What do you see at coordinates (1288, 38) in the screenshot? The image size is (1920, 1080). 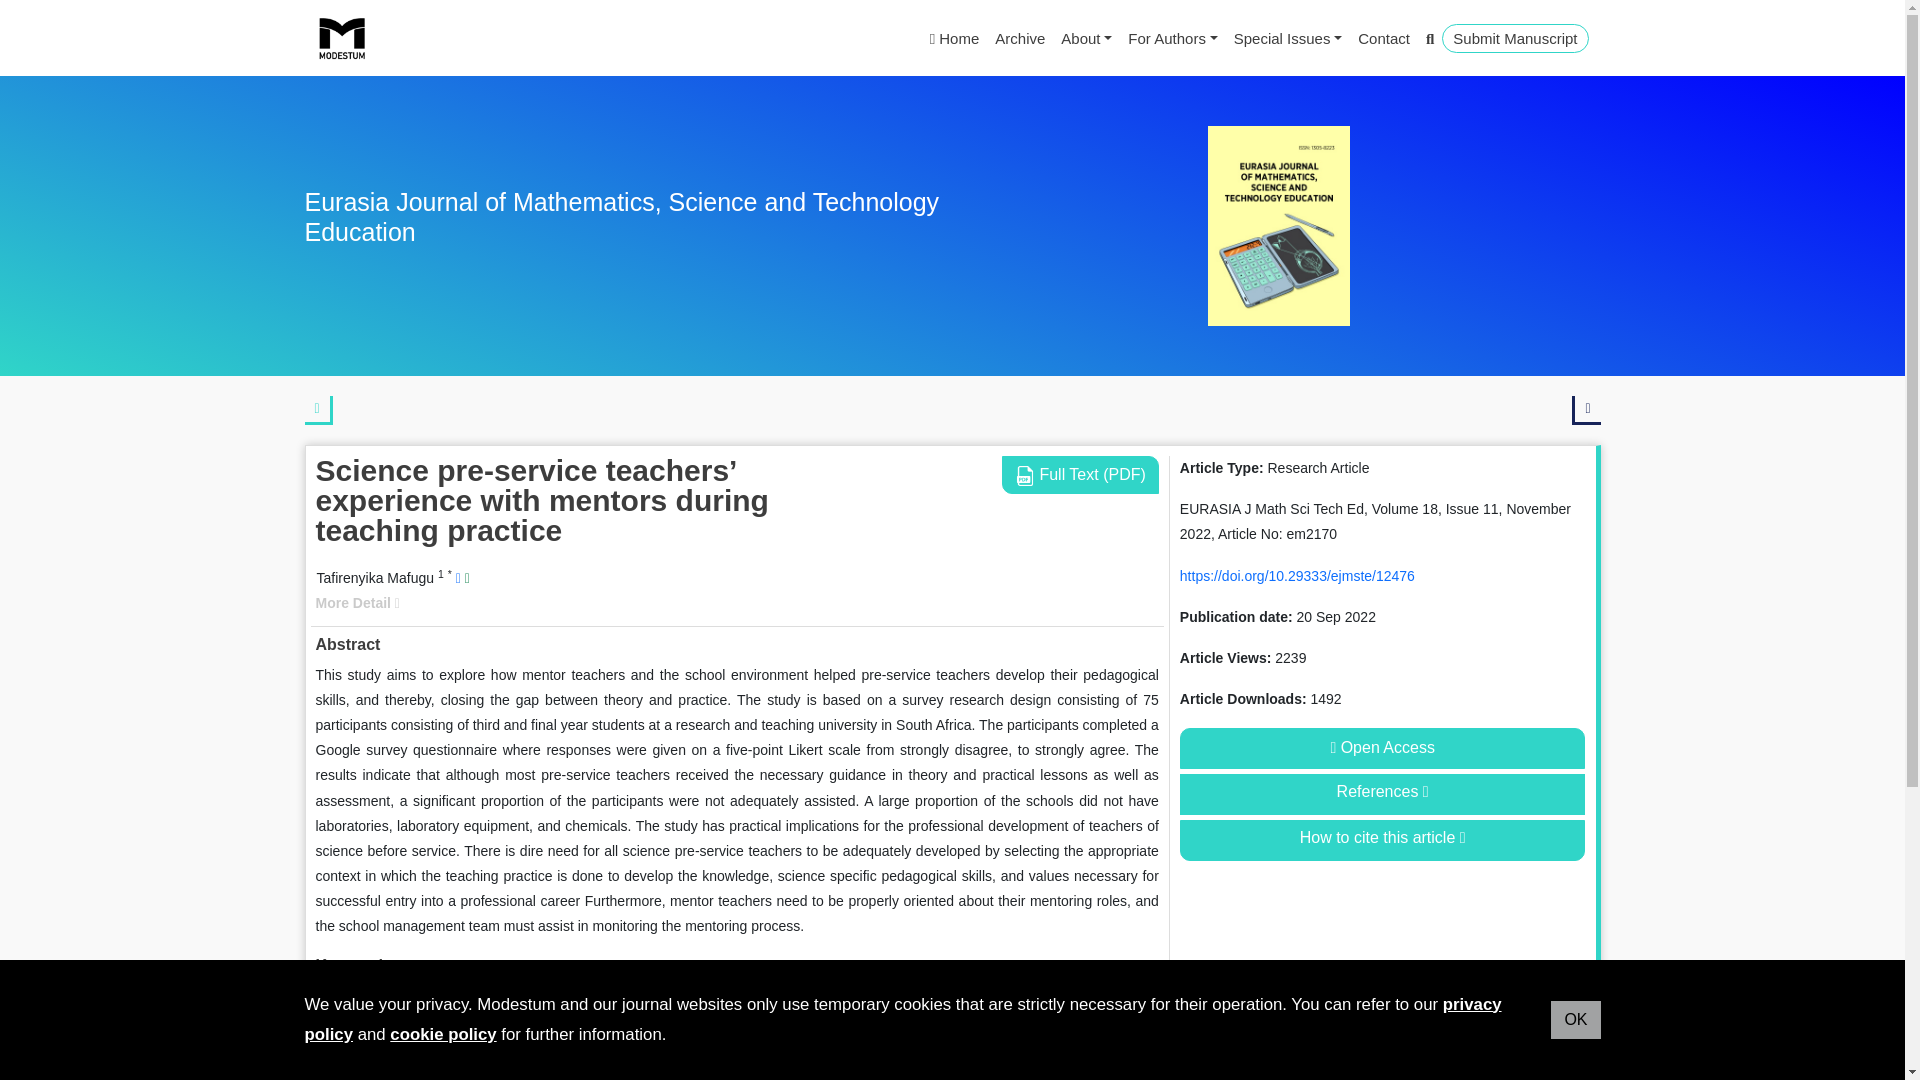 I see `Special Issues` at bounding box center [1288, 38].